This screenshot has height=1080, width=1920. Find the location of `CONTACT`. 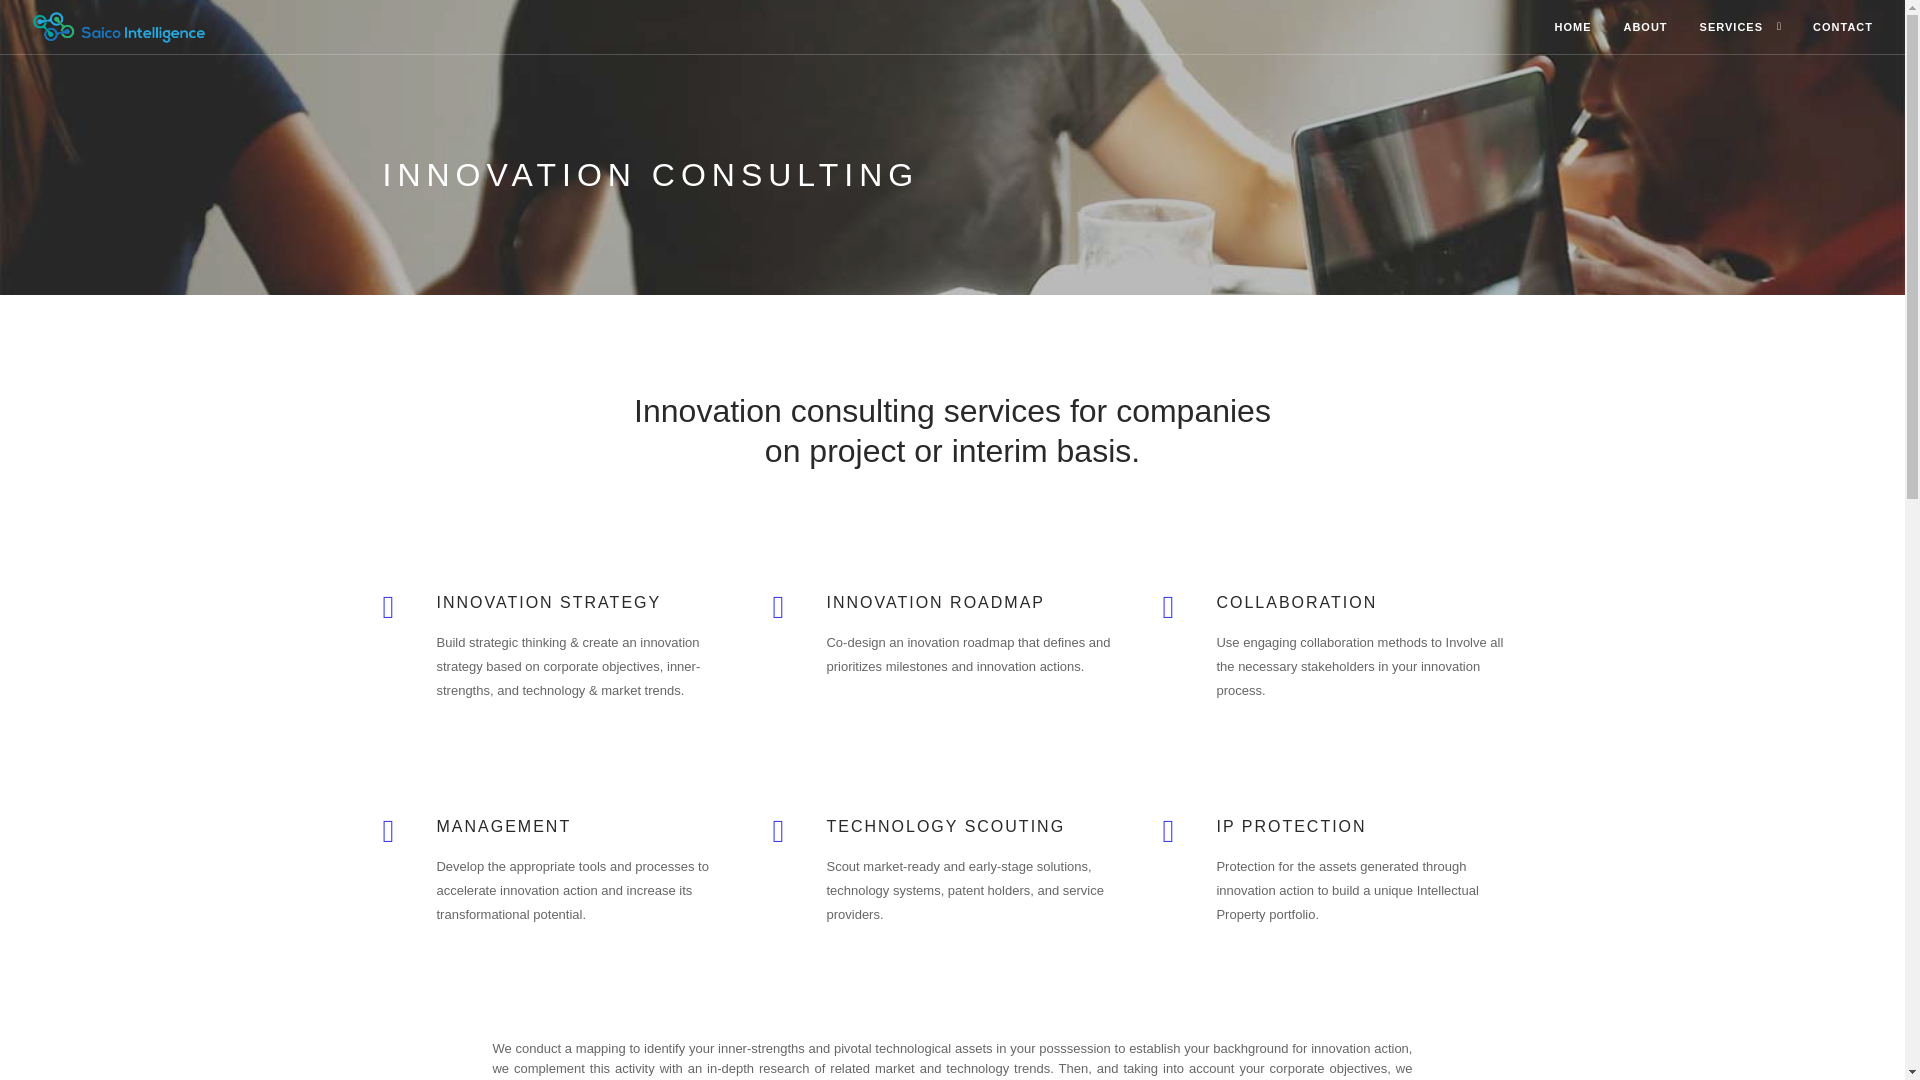

CONTACT is located at coordinates (1842, 28).